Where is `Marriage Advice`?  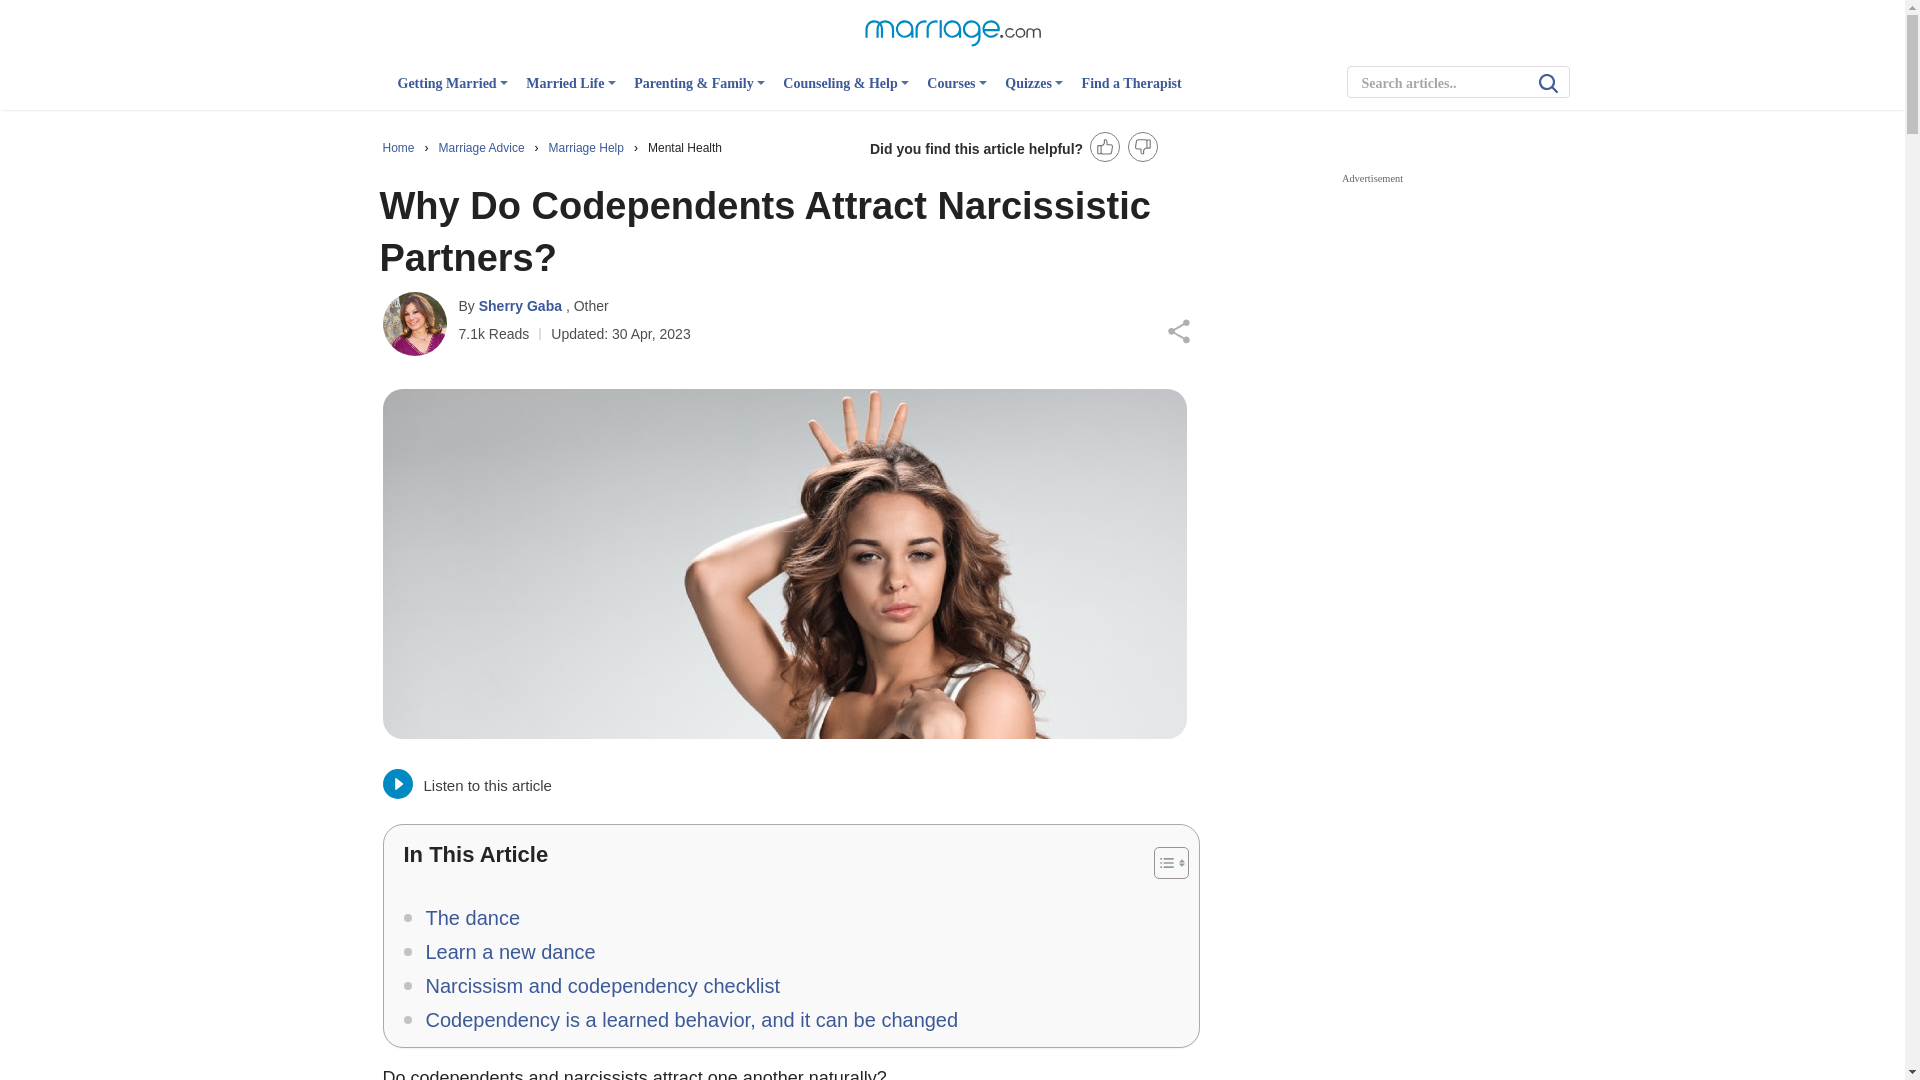 Marriage Advice is located at coordinates (484, 148).